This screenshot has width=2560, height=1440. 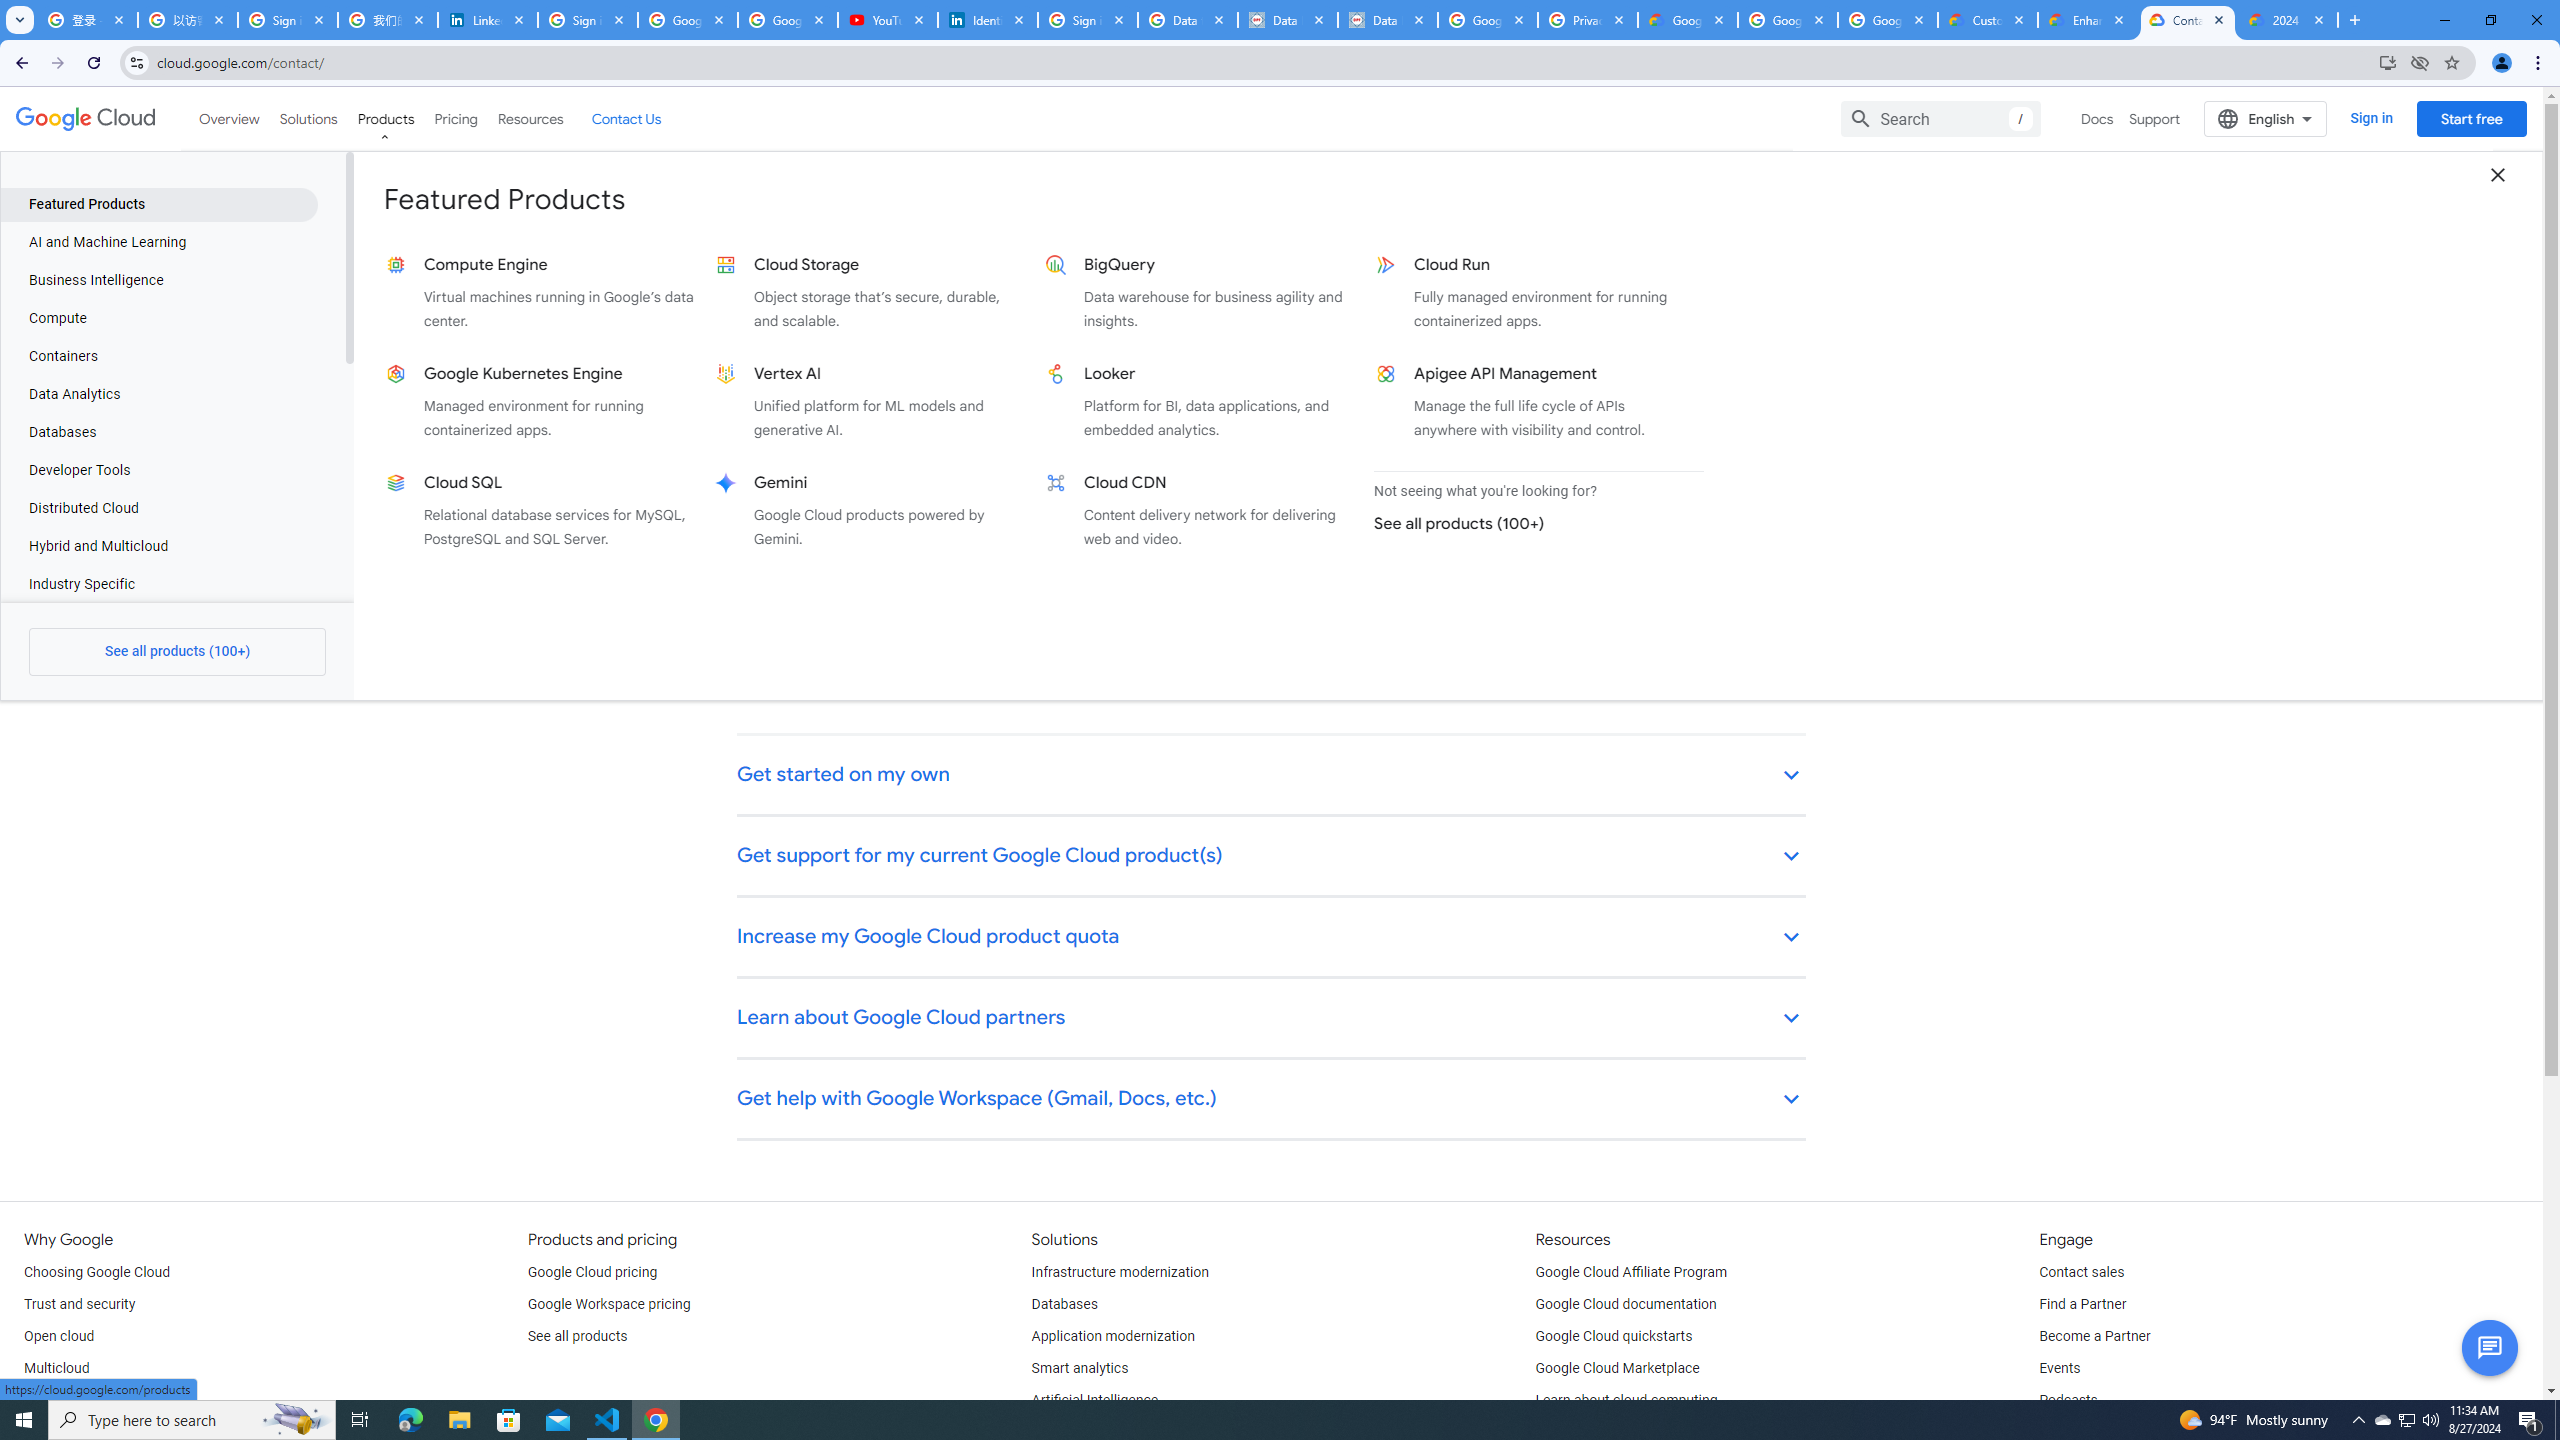 I want to click on Google Workspace - Specific Terms, so click(x=1786, y=20).